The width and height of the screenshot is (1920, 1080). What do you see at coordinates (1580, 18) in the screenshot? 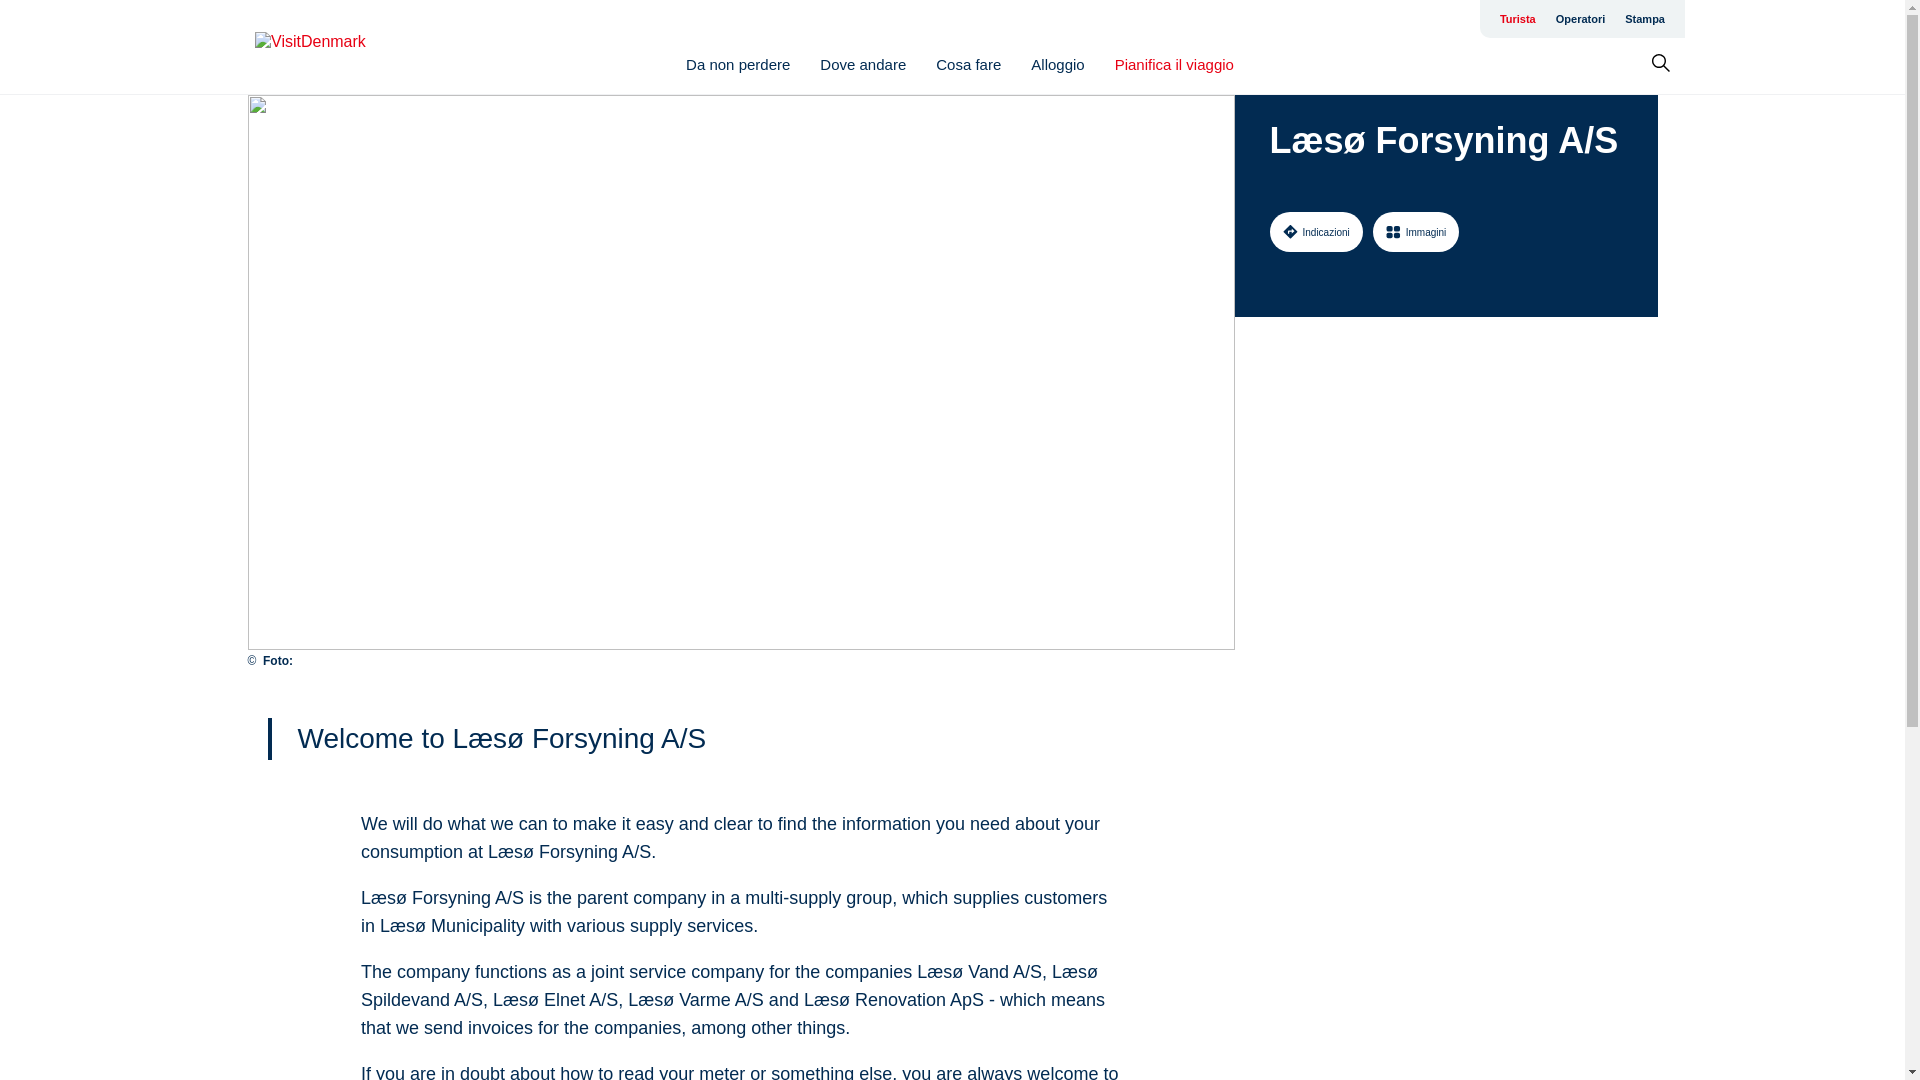
I see `Operatori` at bounding box center [1580, 18].